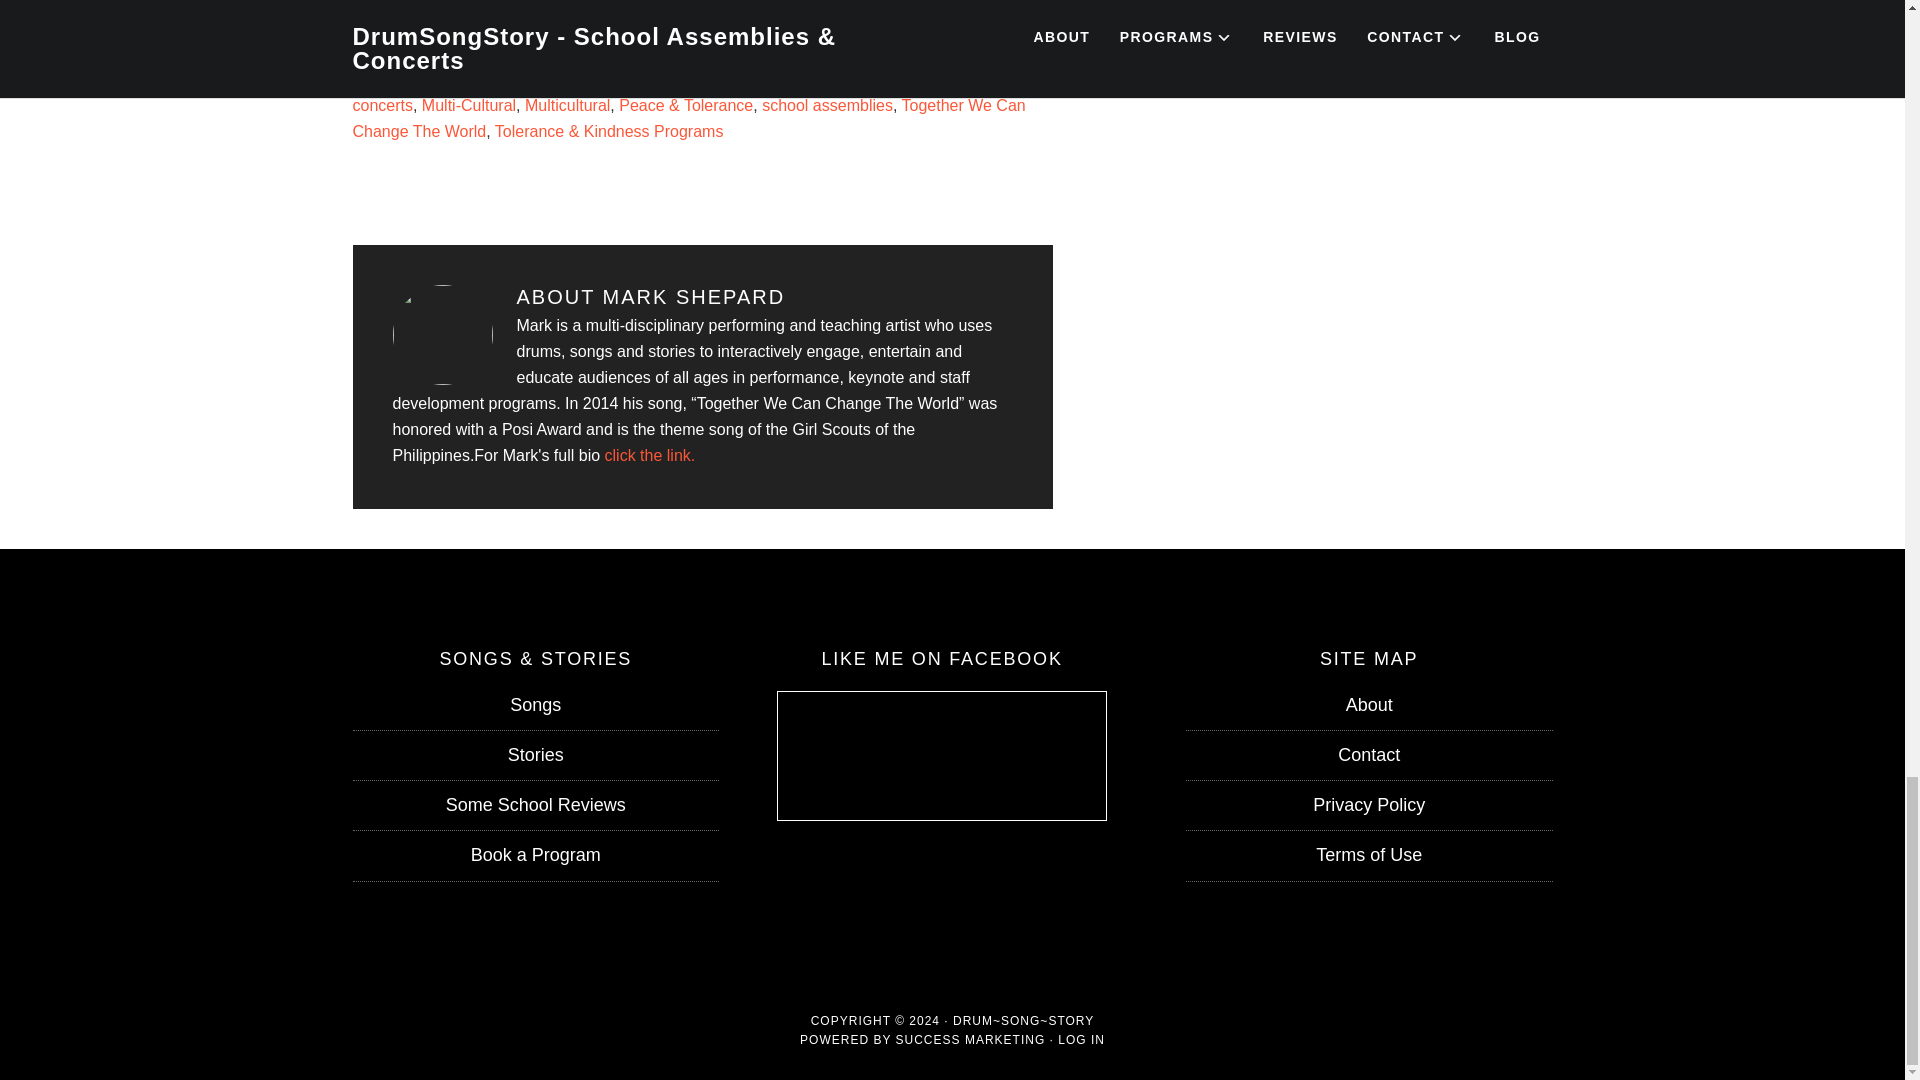  What do you see at coordinates (371, 21) in the screenshot?
I see `Facebook` at bounding box center [371, 21].